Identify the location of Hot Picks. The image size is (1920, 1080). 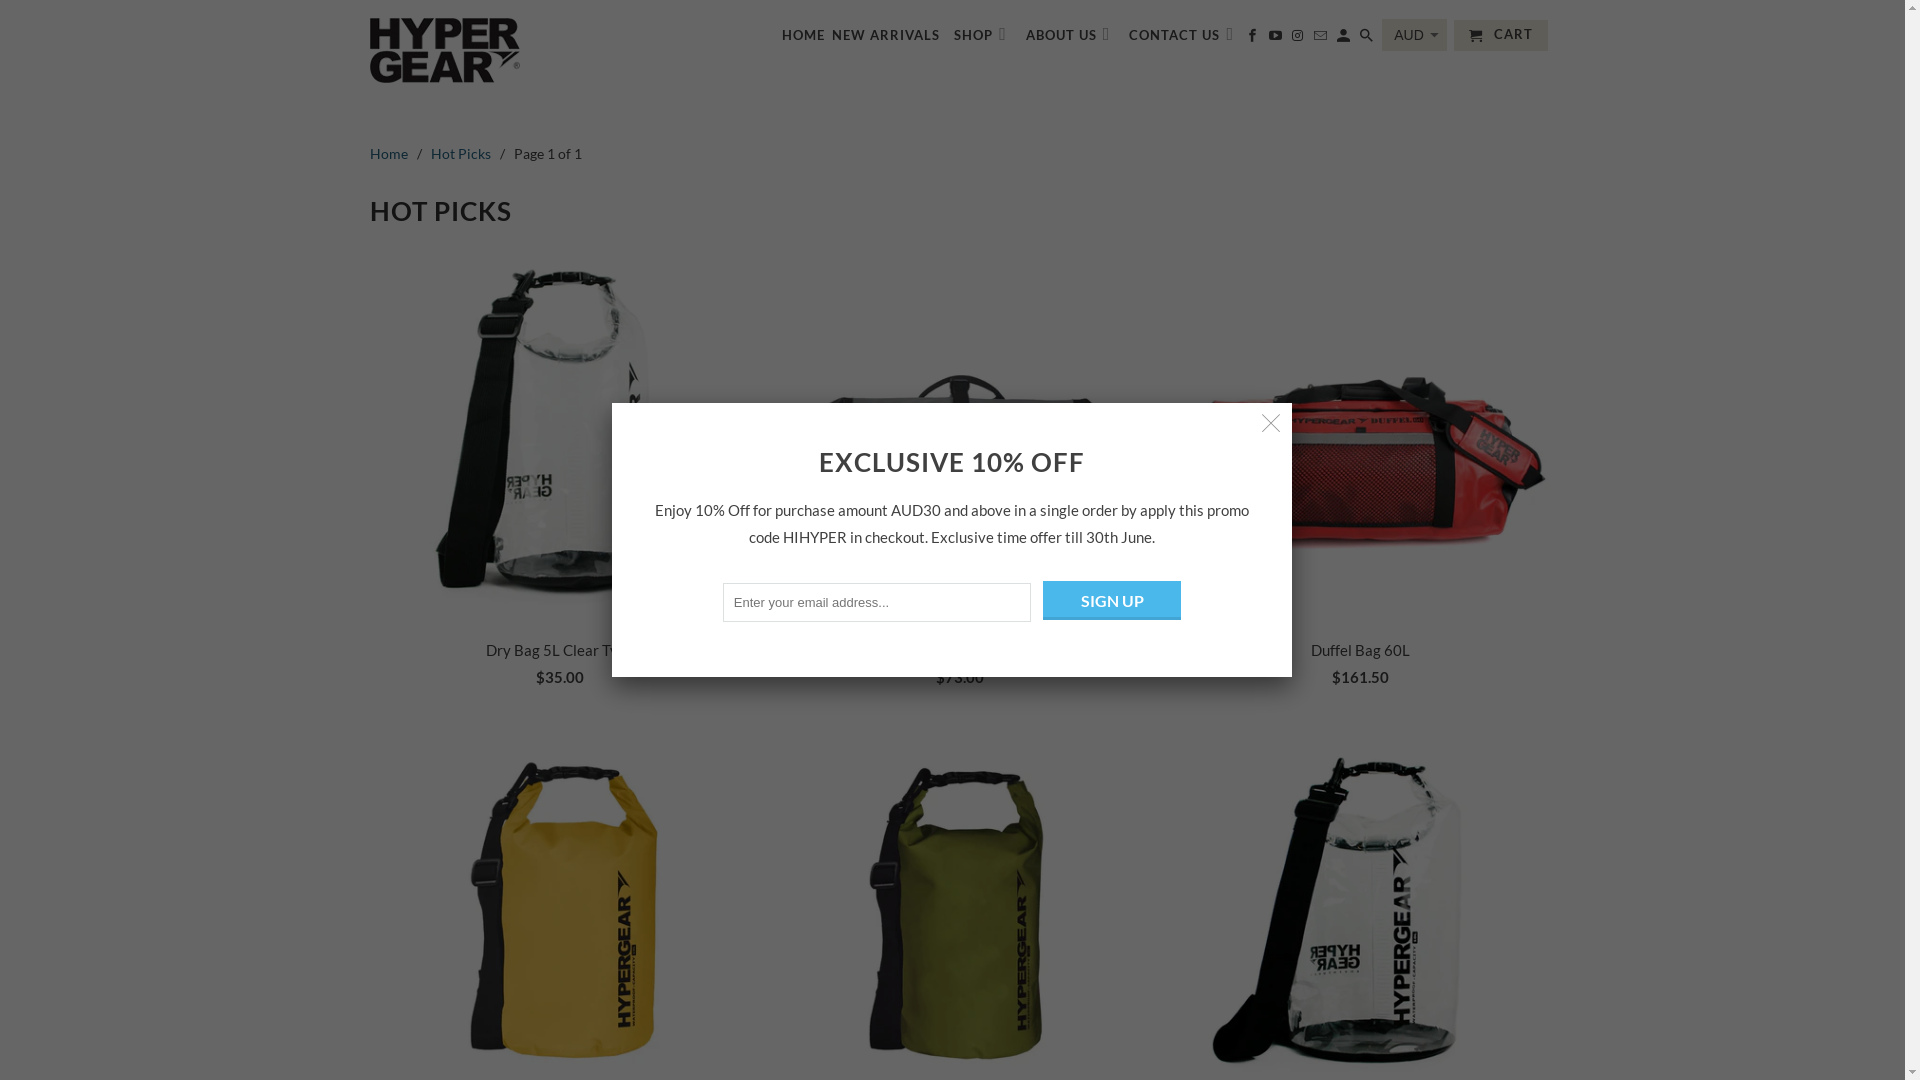
(461, 154).